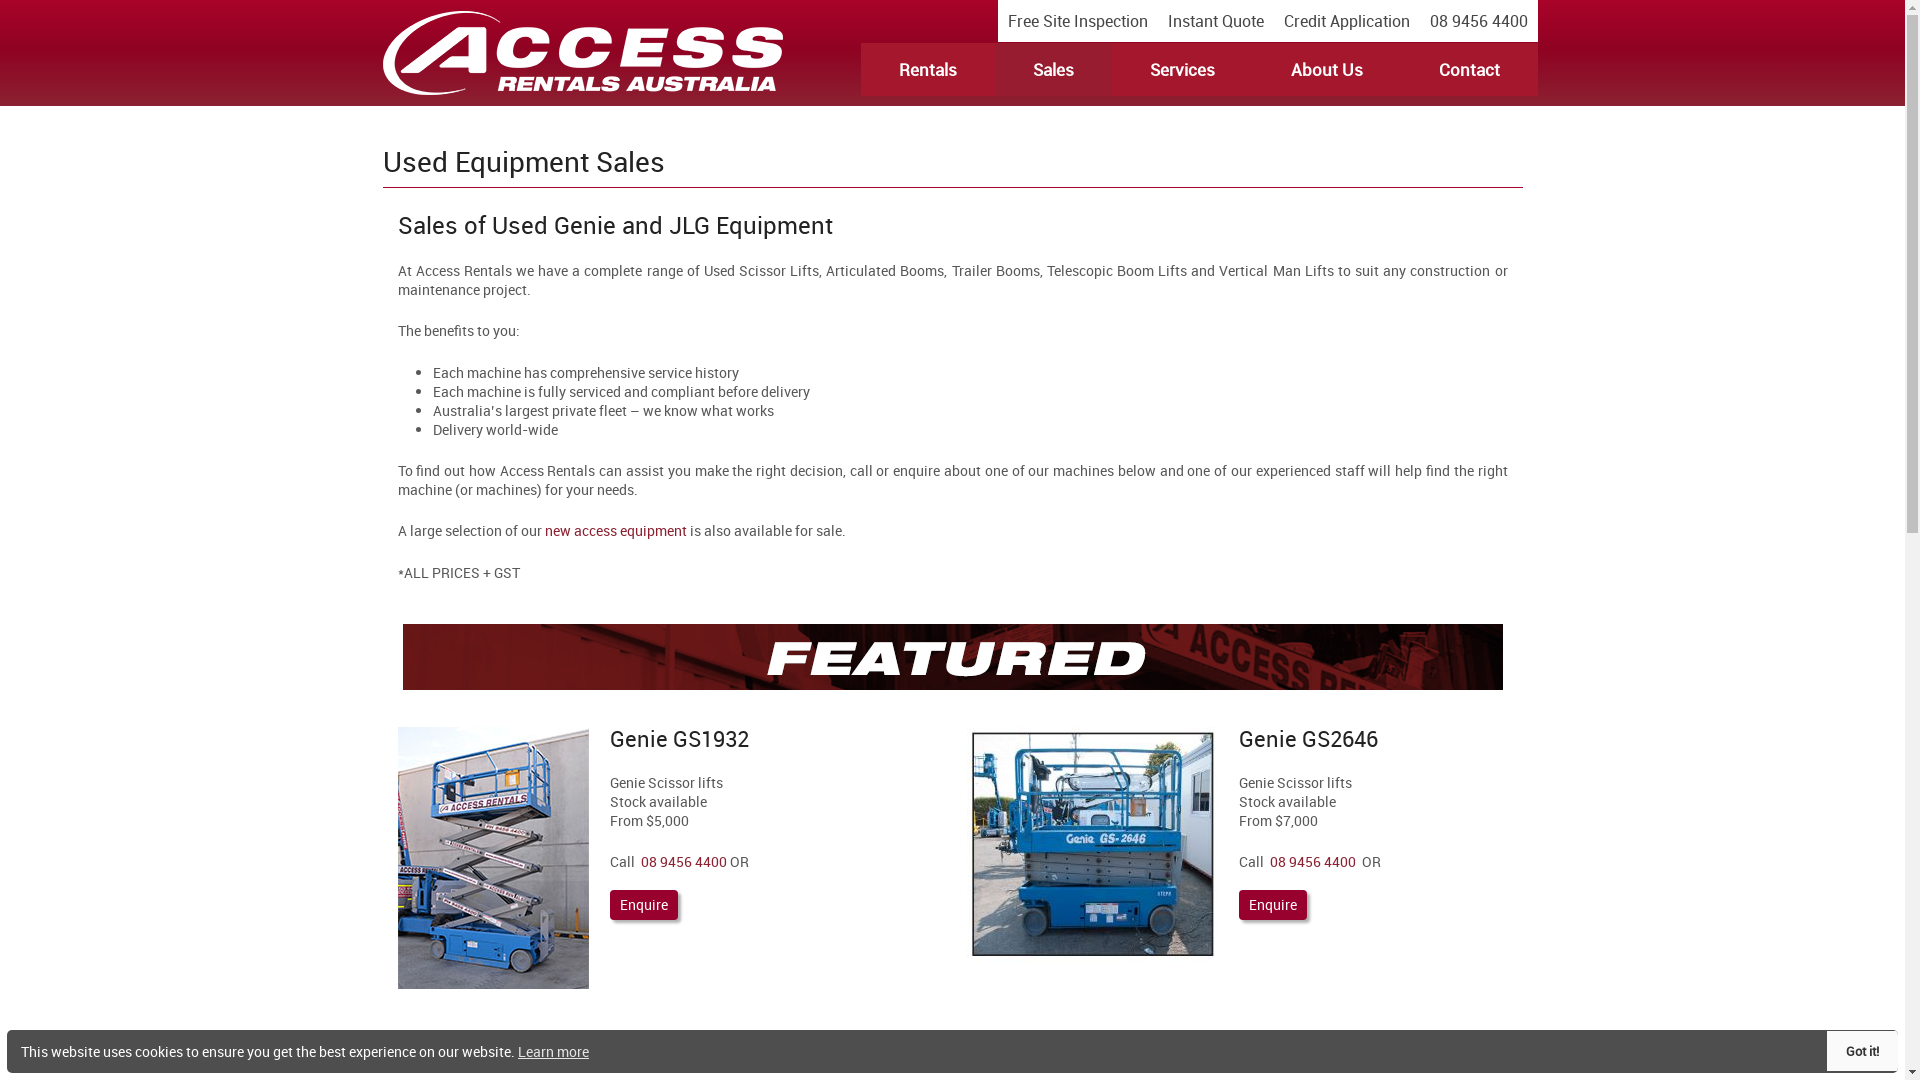  I want to click on Rentals, so click(927, 70).